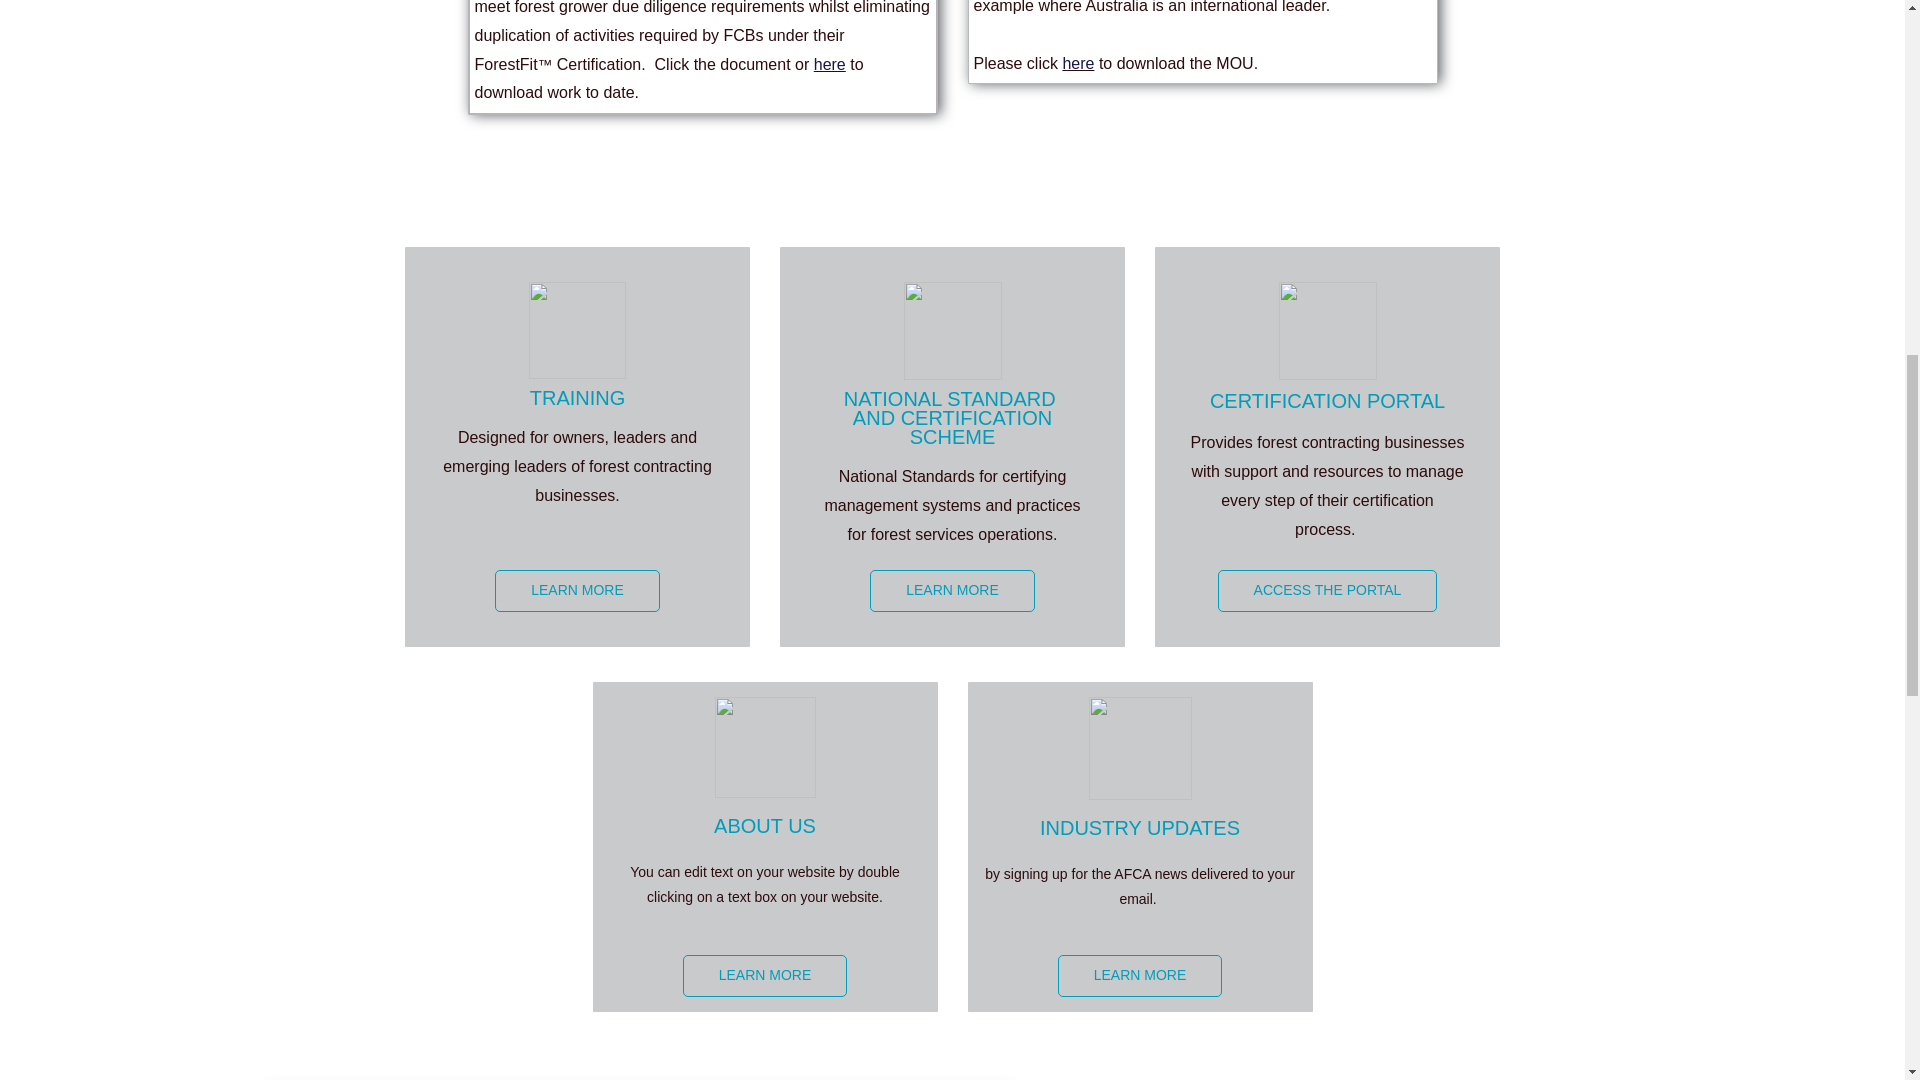  Describe the element at coordinates (1328, 591) in the screenshot. I see `ACCESS THE PORTAL` at that location.